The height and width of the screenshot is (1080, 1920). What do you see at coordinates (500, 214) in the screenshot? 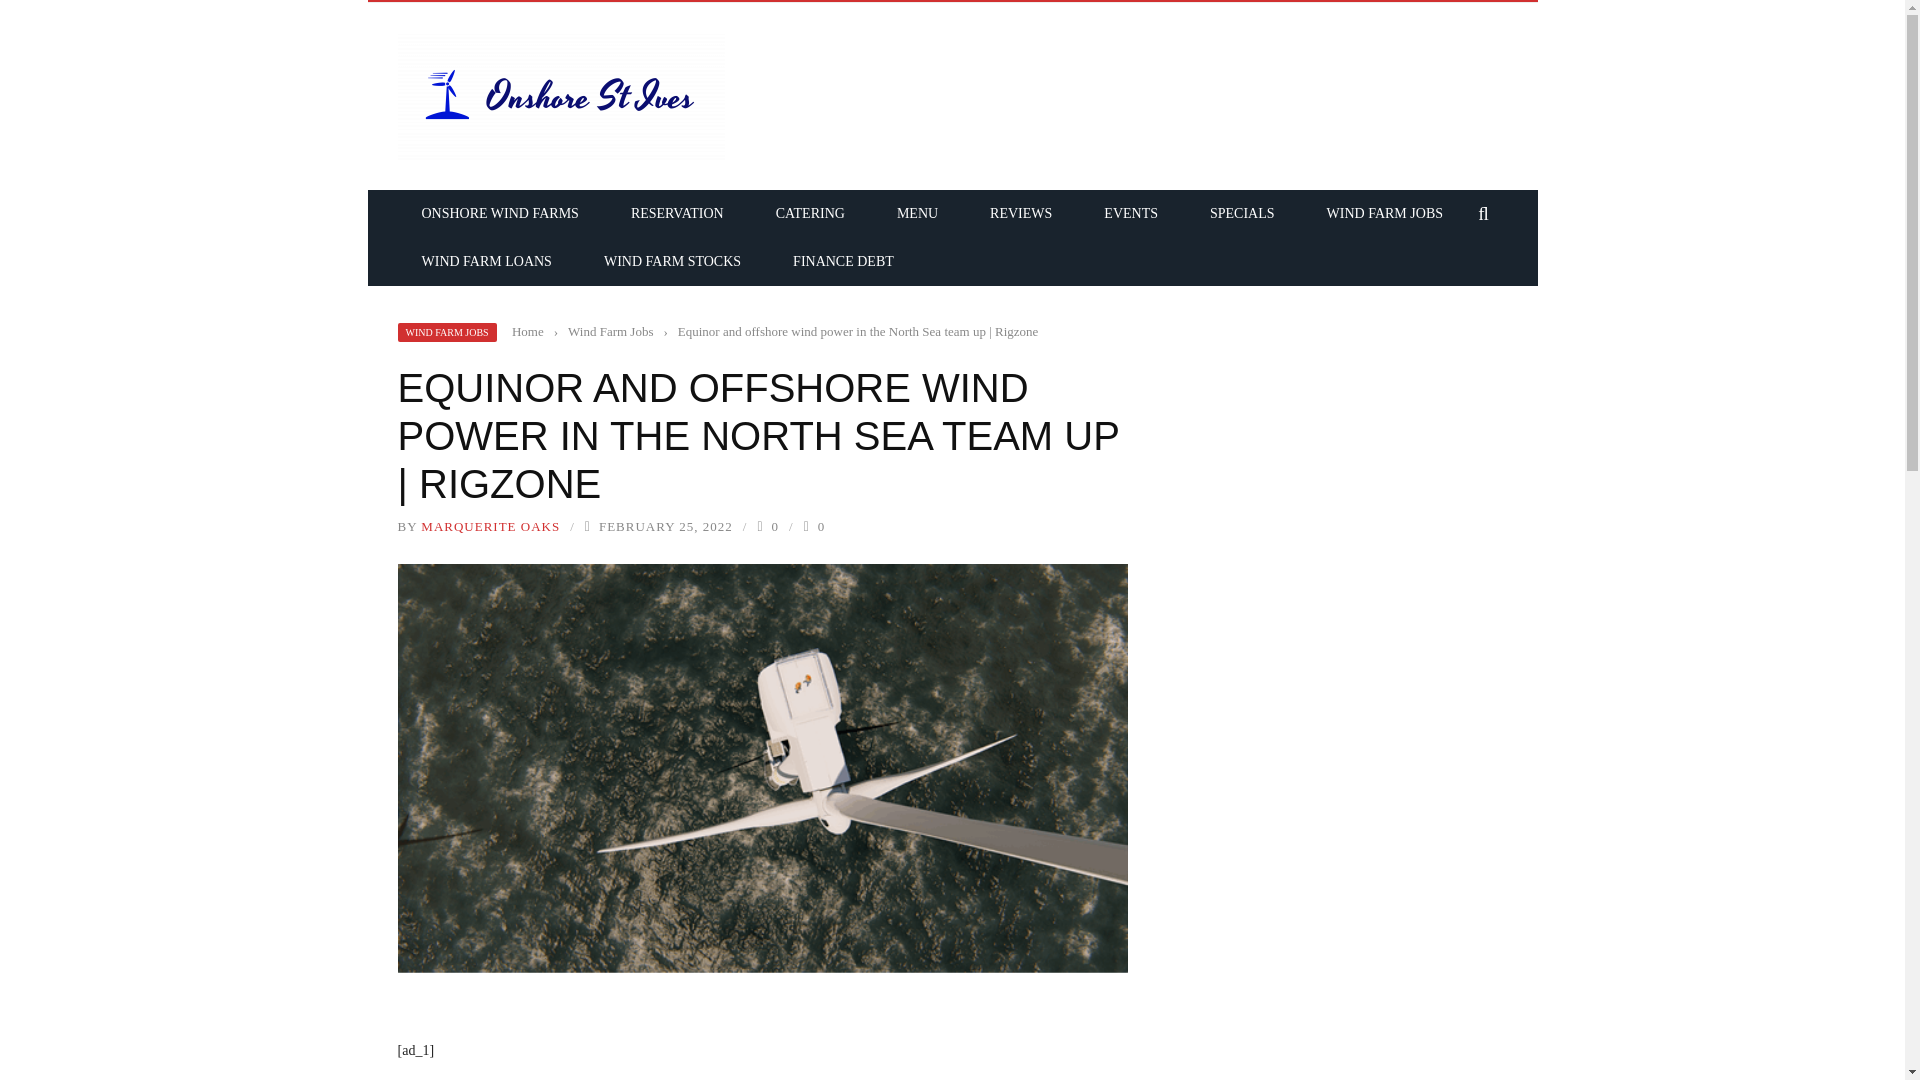
I see `ONSHORE WIND FARMS` at bounding box center [500, 214].